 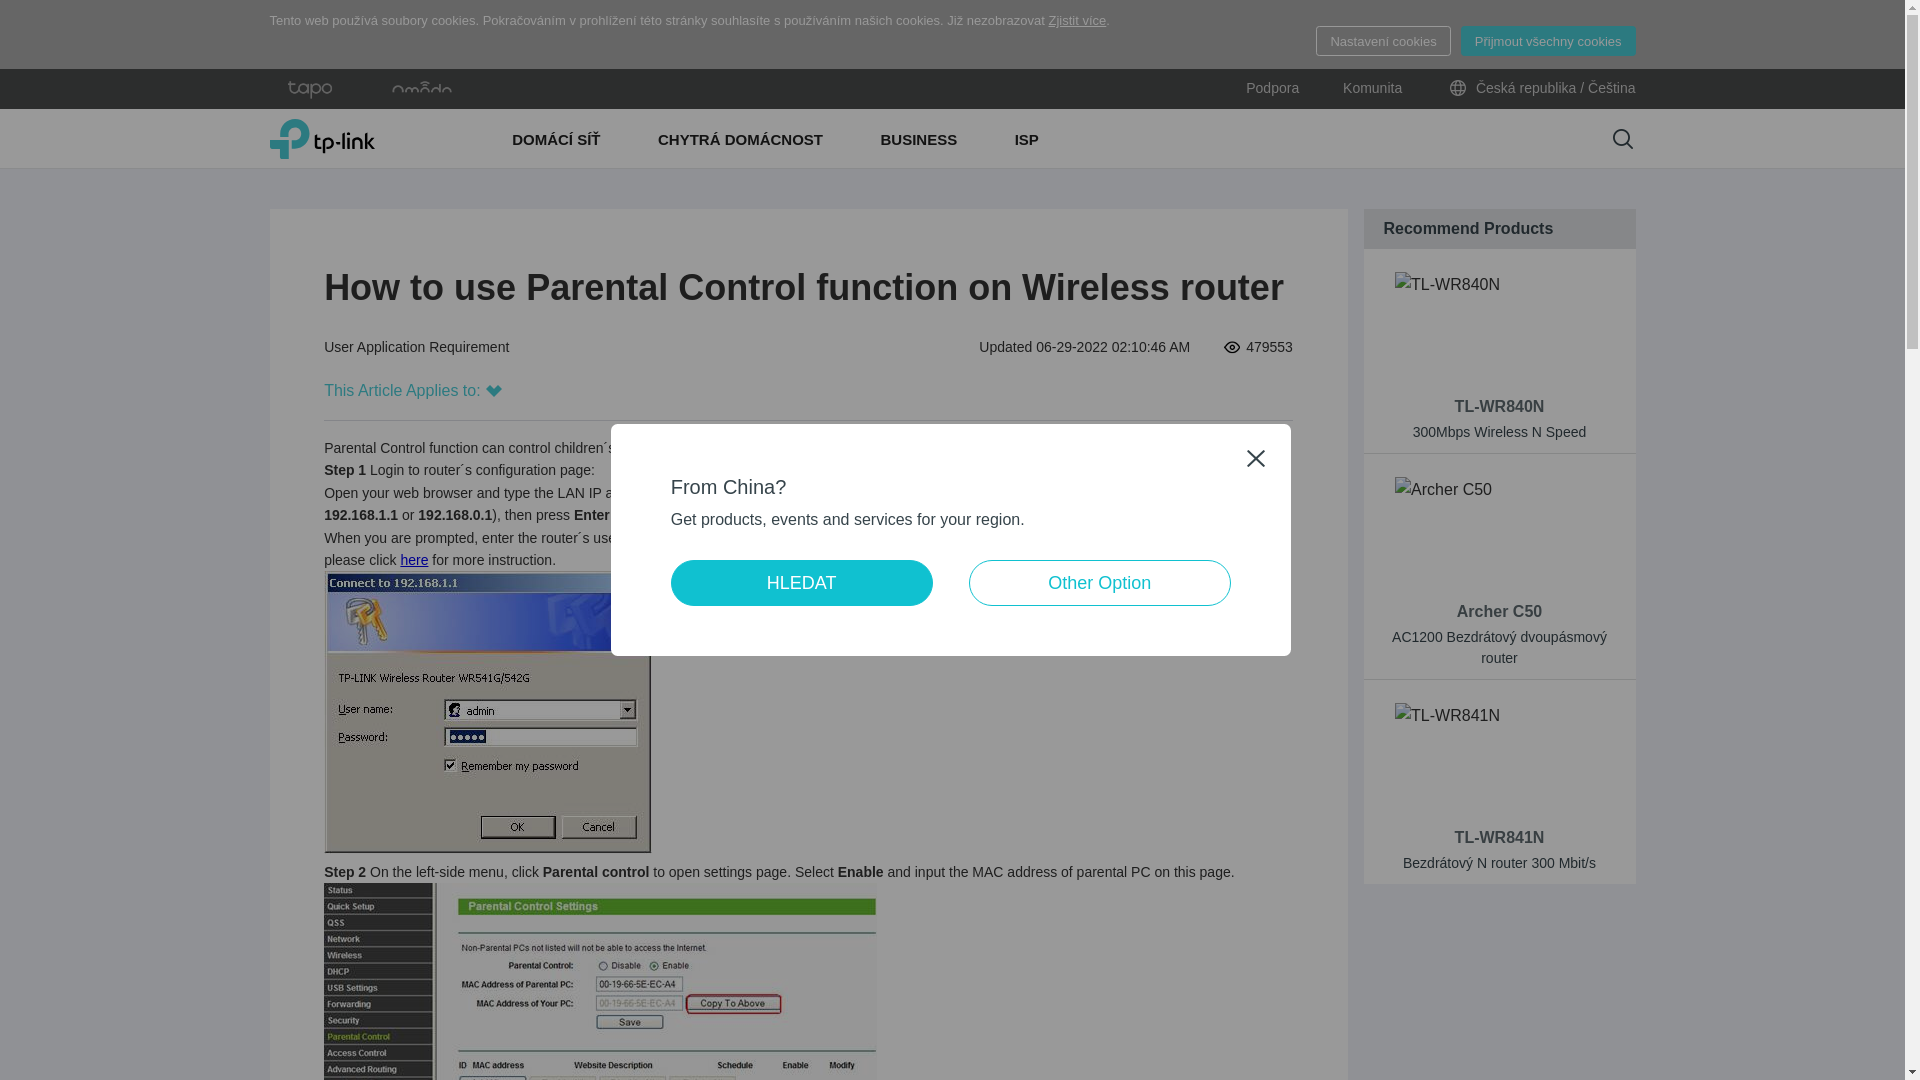 What do you see at coordinates (310, 88) in the screenshot?
I see `tapo` at bounding box center [310, 88].